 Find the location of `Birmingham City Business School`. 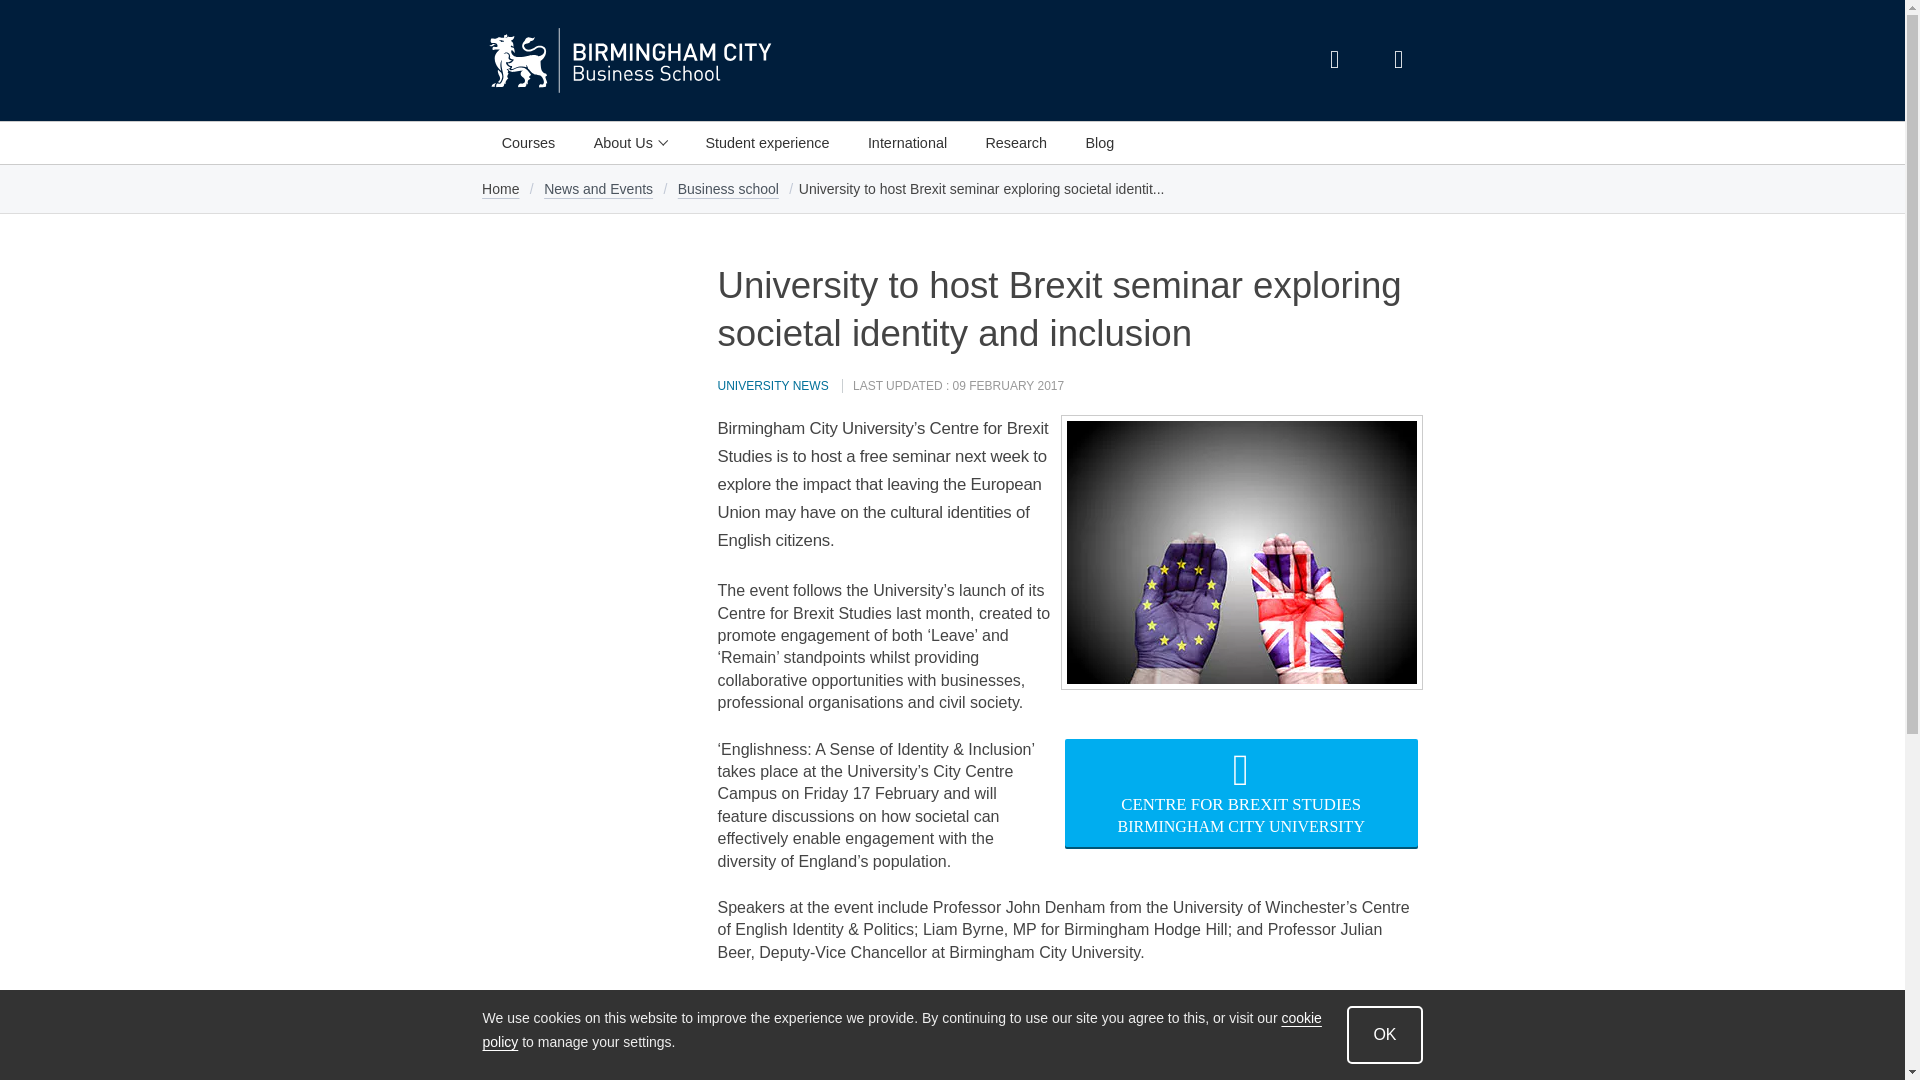

Birmingham City Business School is located at coordinates (720, 60).